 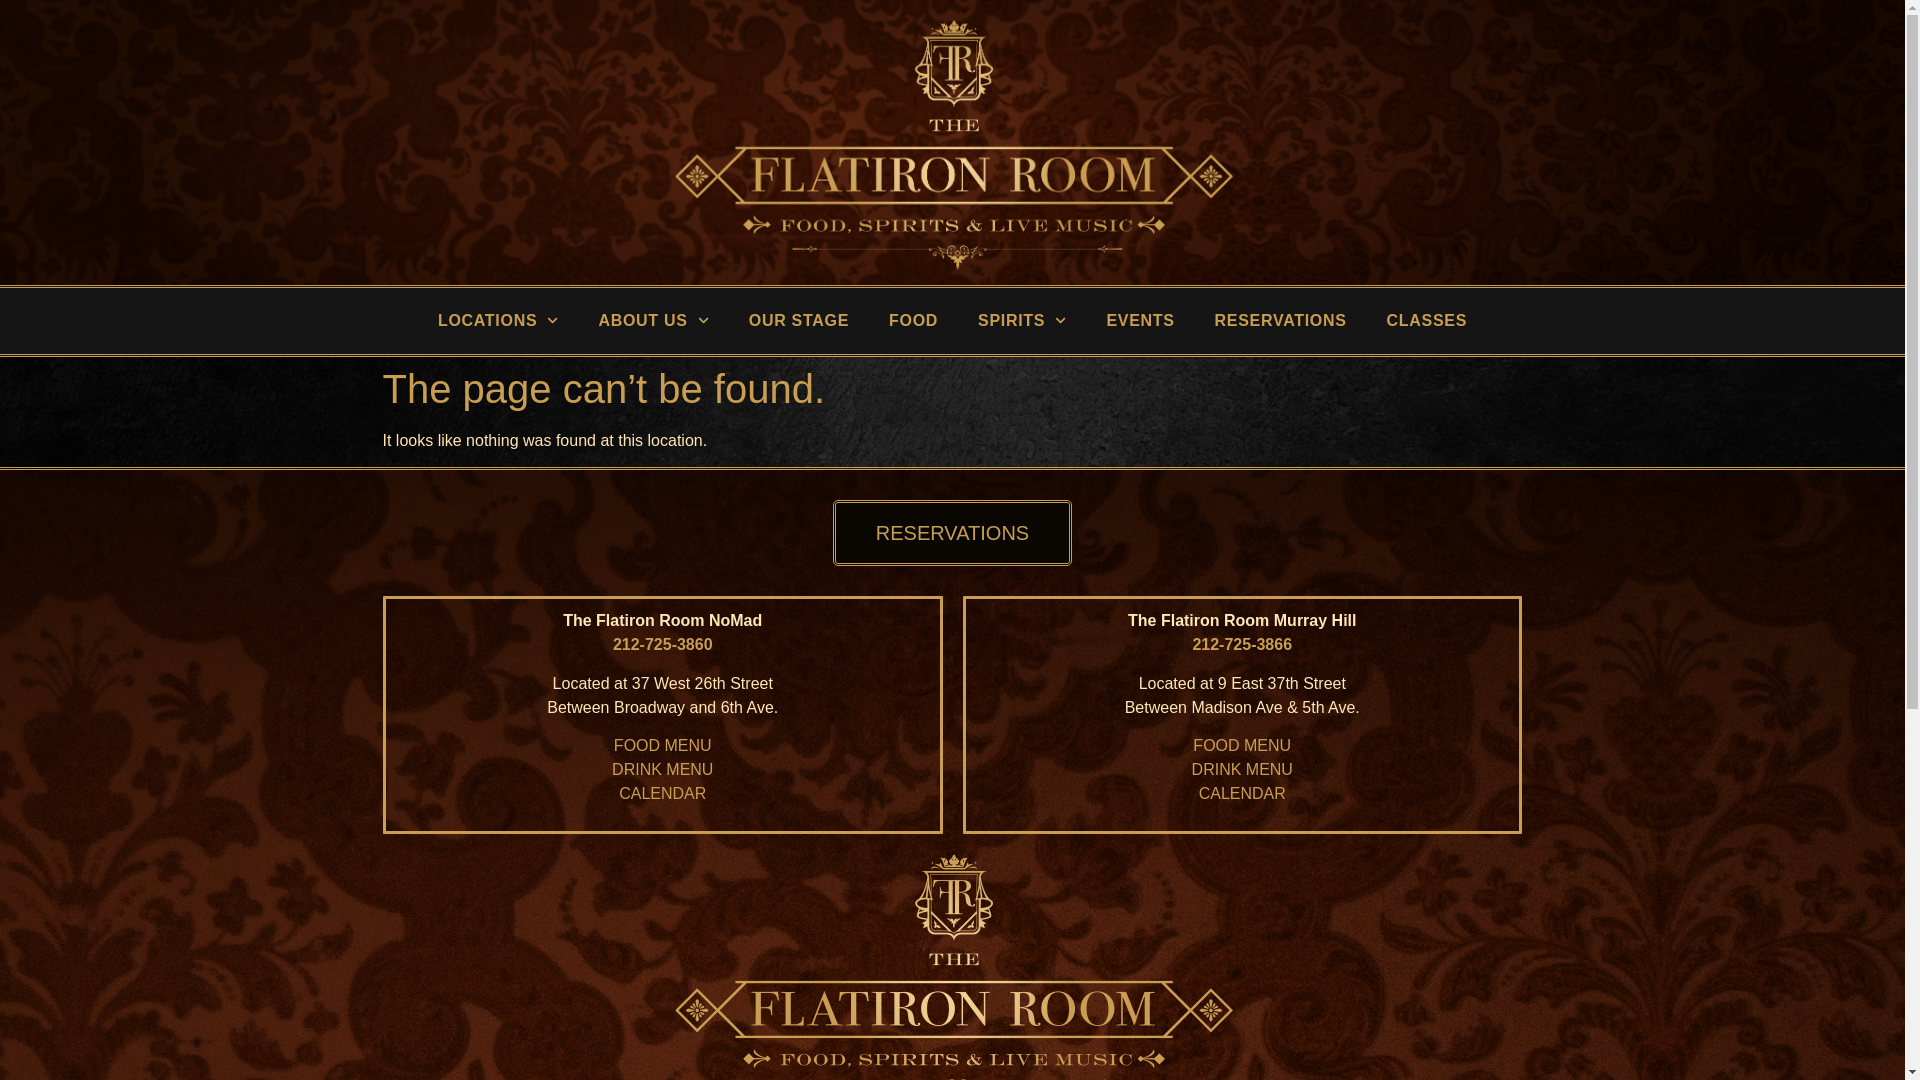 What do you see at coordinates (1426, 321) in the screenshot?
I see `CLASSES` at bounding box center [1426, 321].